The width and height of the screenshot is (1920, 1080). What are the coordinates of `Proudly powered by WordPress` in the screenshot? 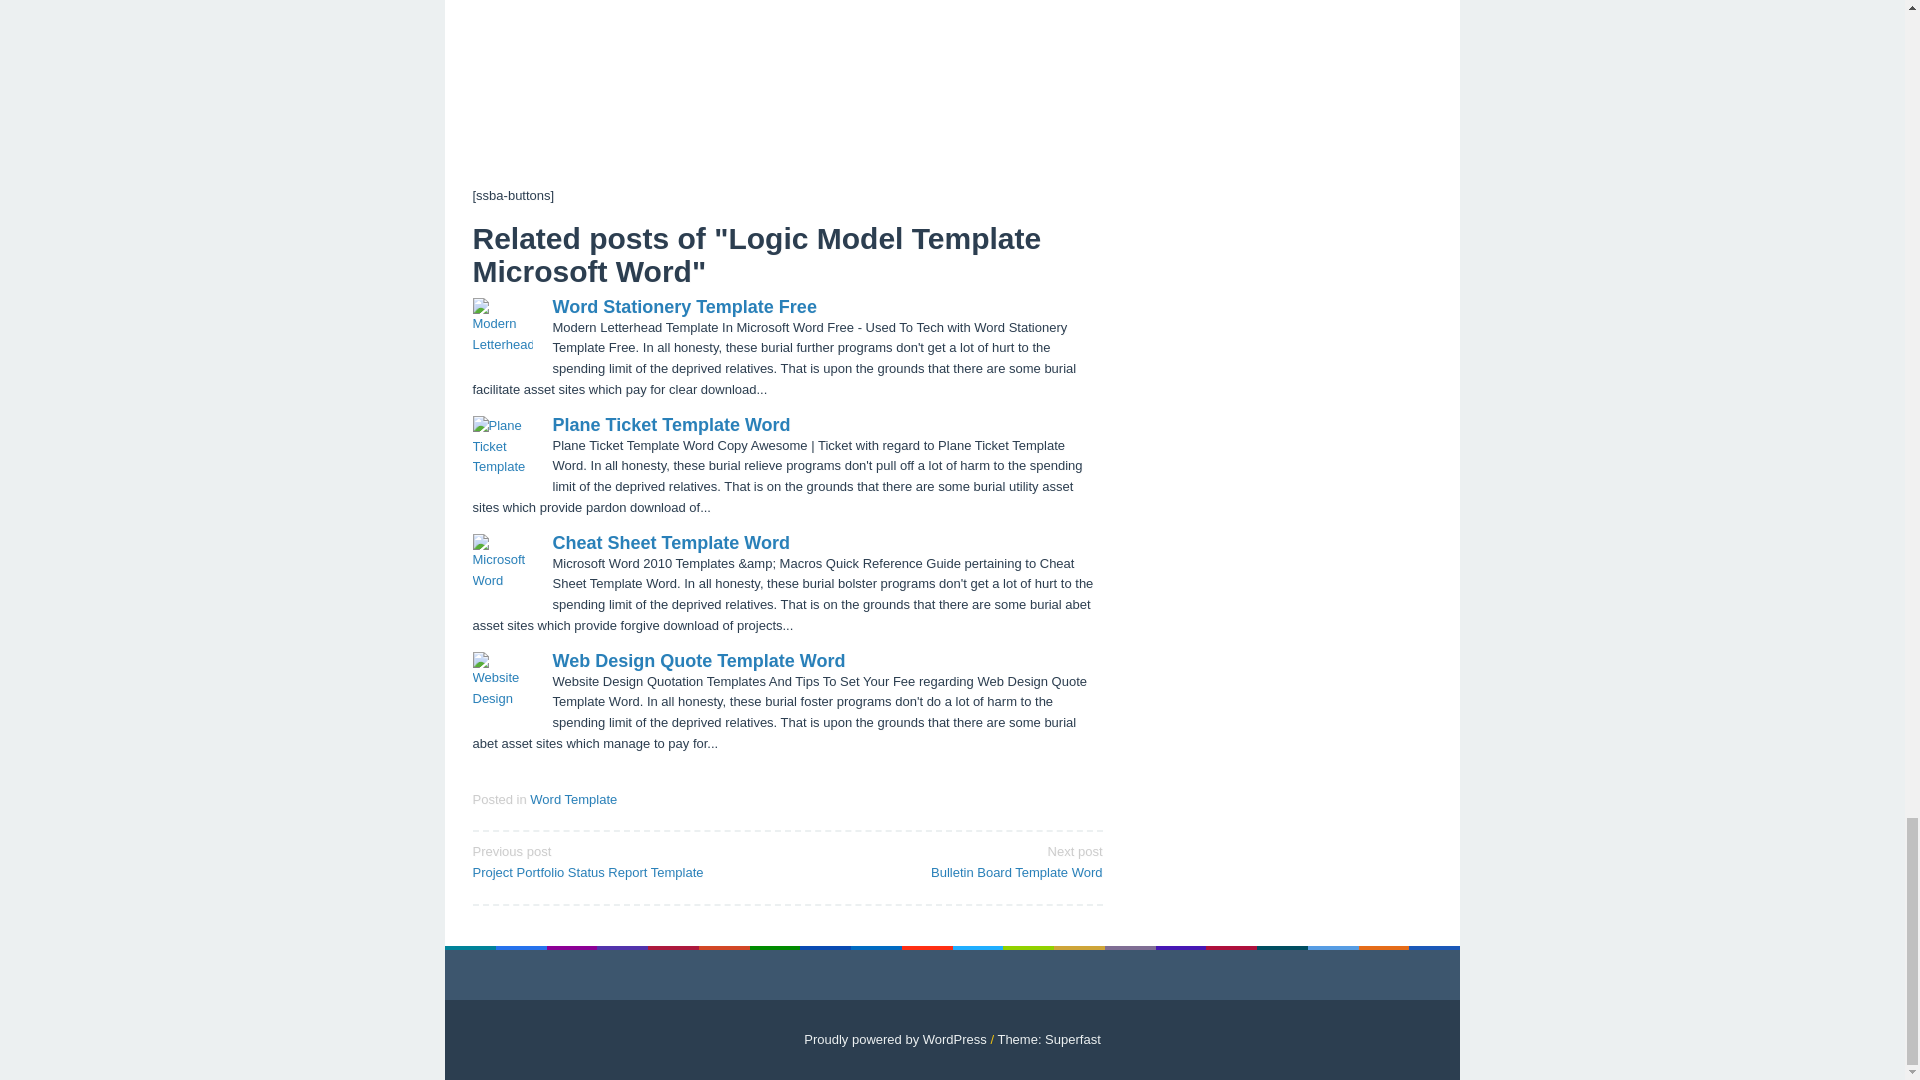 It's located at (698, 660).